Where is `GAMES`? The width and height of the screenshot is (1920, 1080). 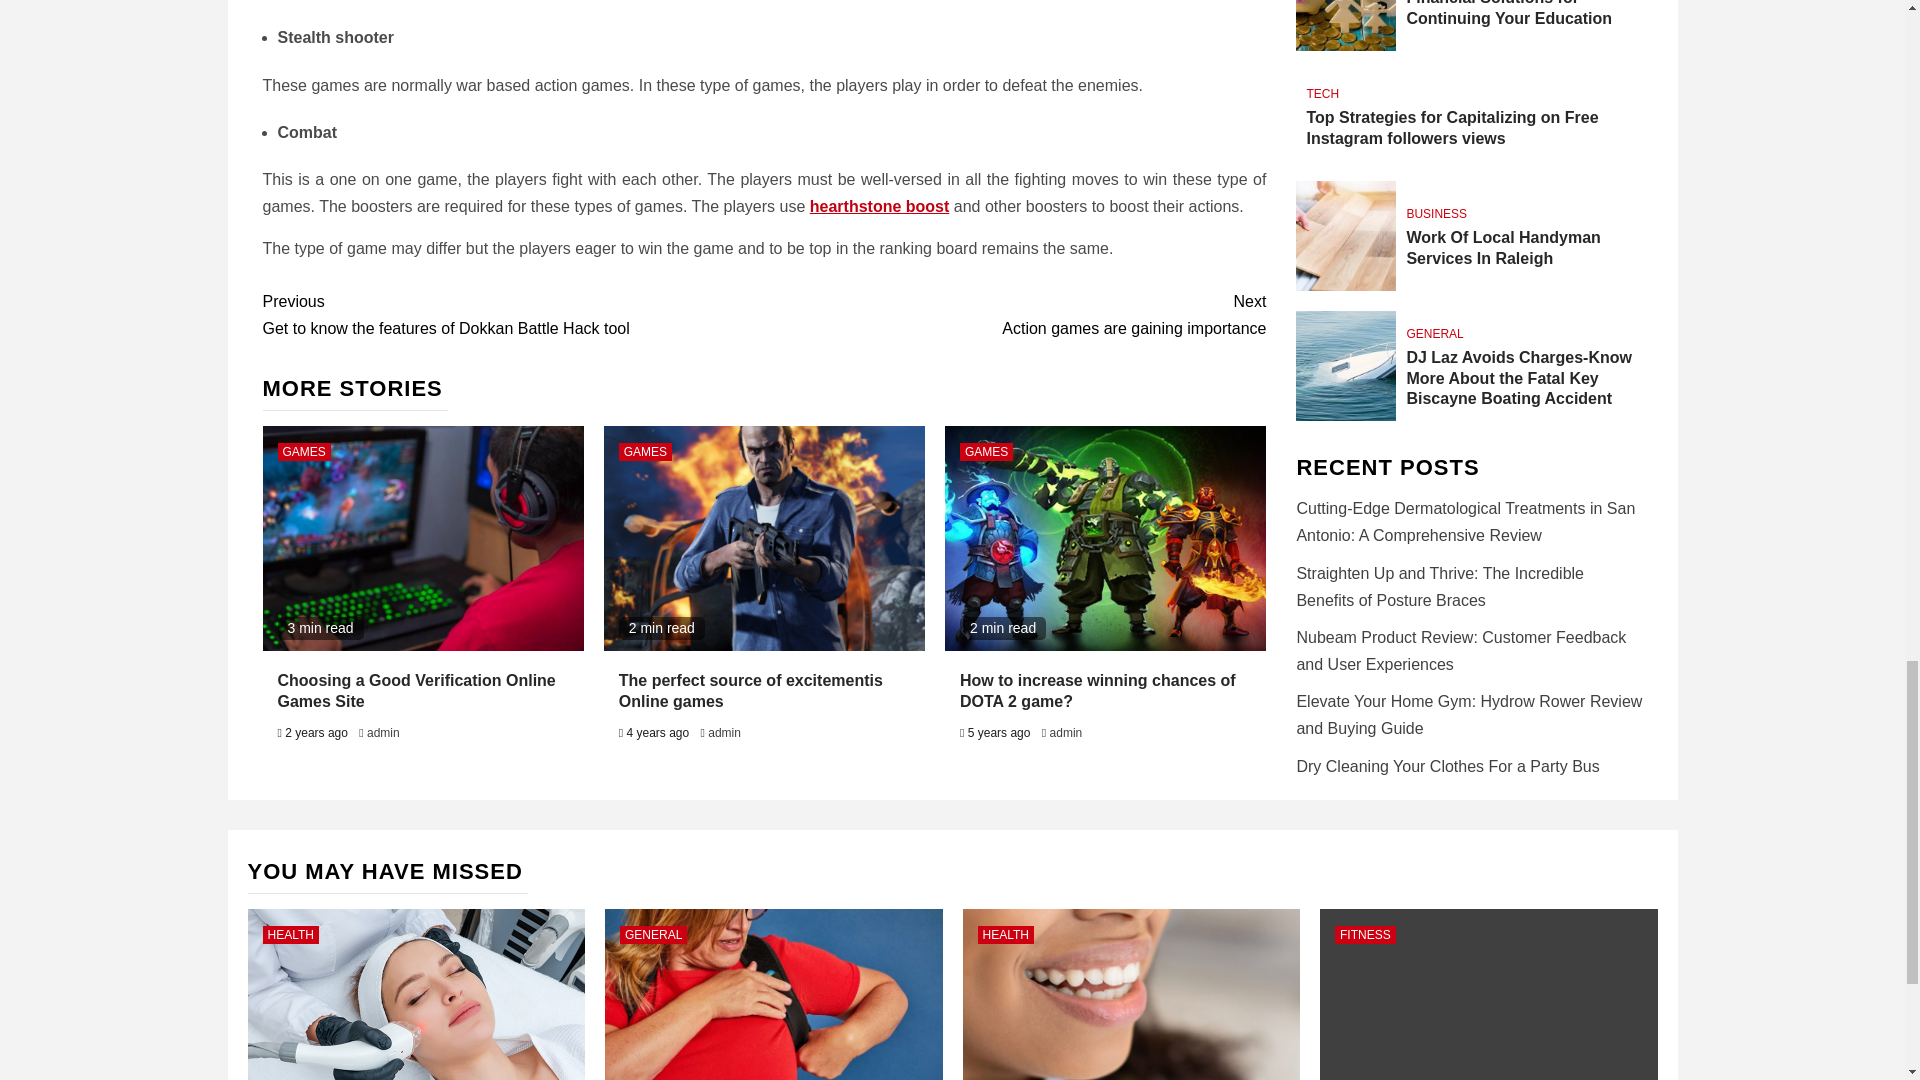
GAMES is located at coordinates (1014, 315).